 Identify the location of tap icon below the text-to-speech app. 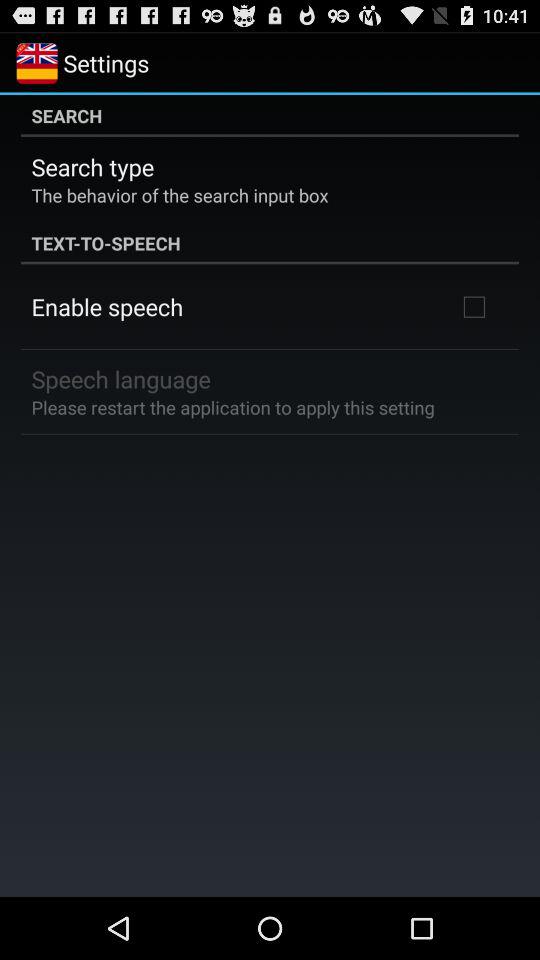
(474, 306).